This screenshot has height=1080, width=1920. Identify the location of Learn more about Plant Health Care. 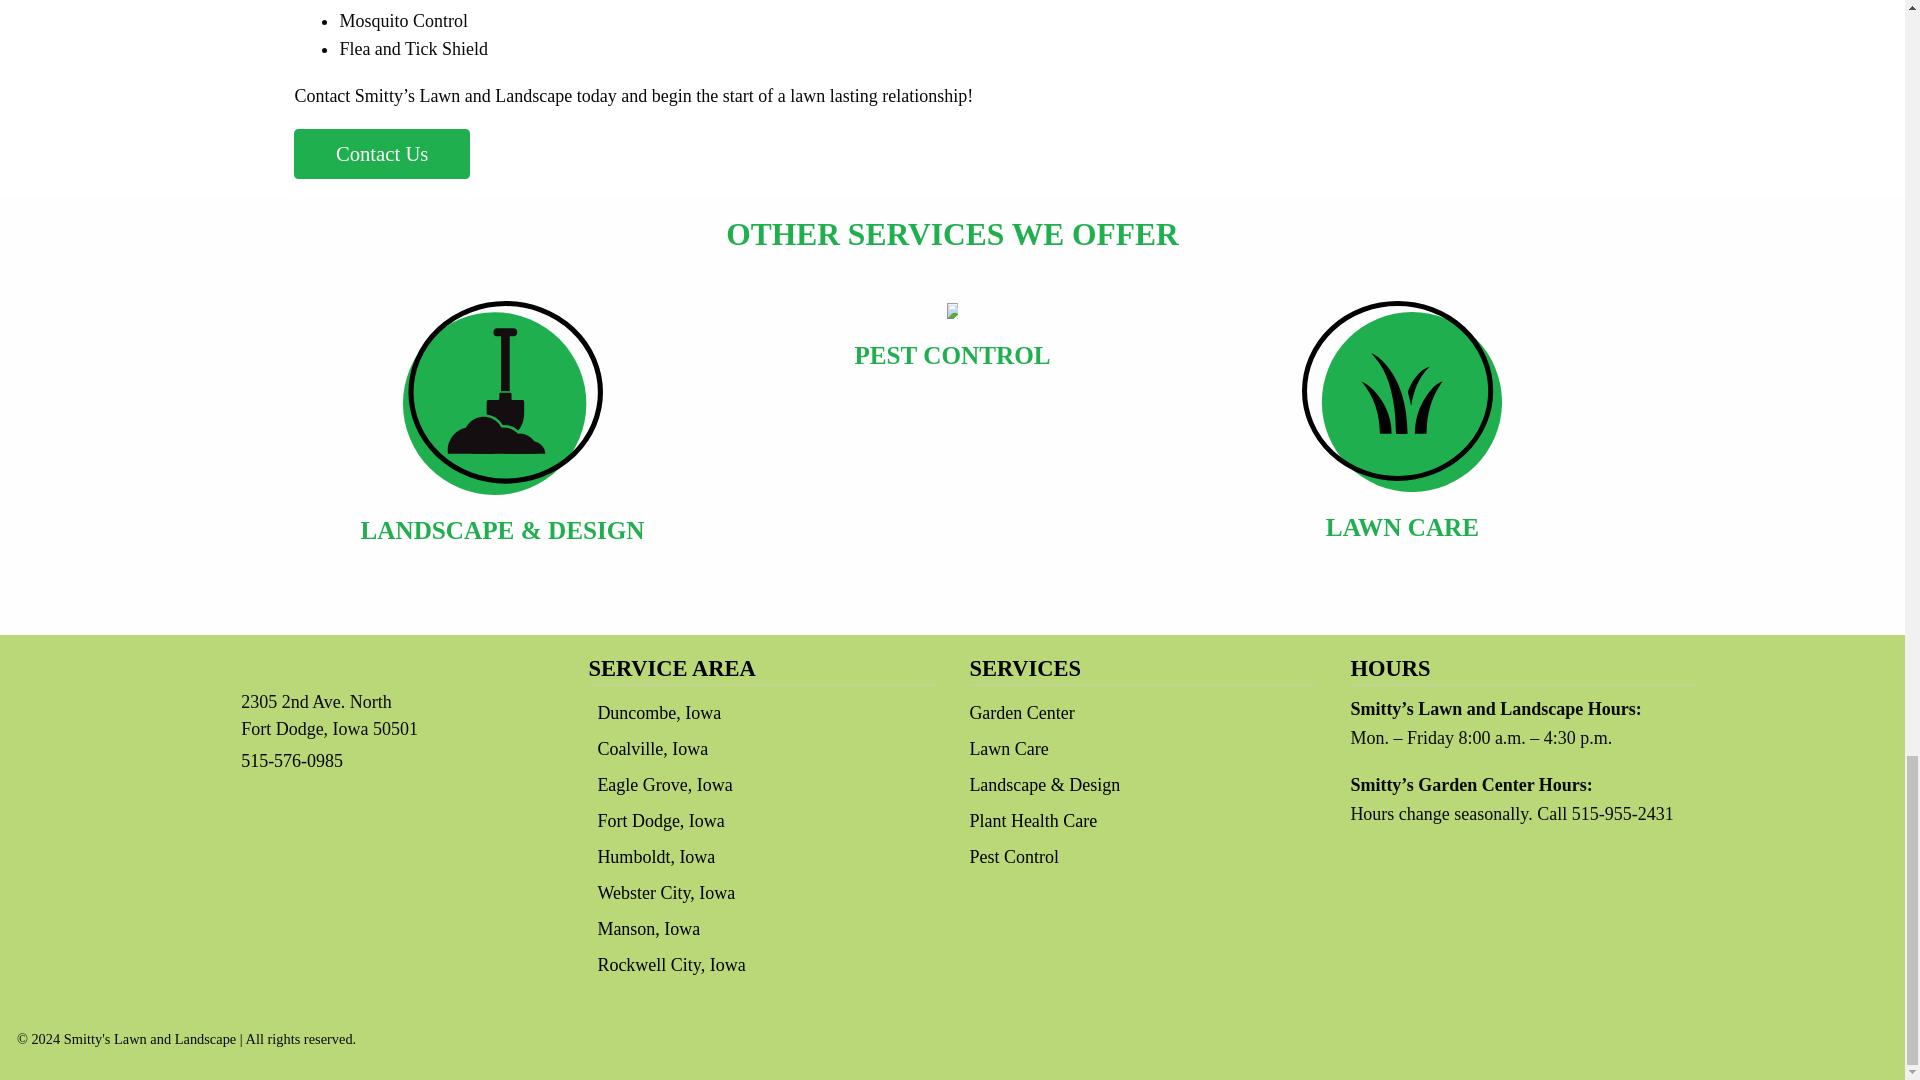
(502, 434).